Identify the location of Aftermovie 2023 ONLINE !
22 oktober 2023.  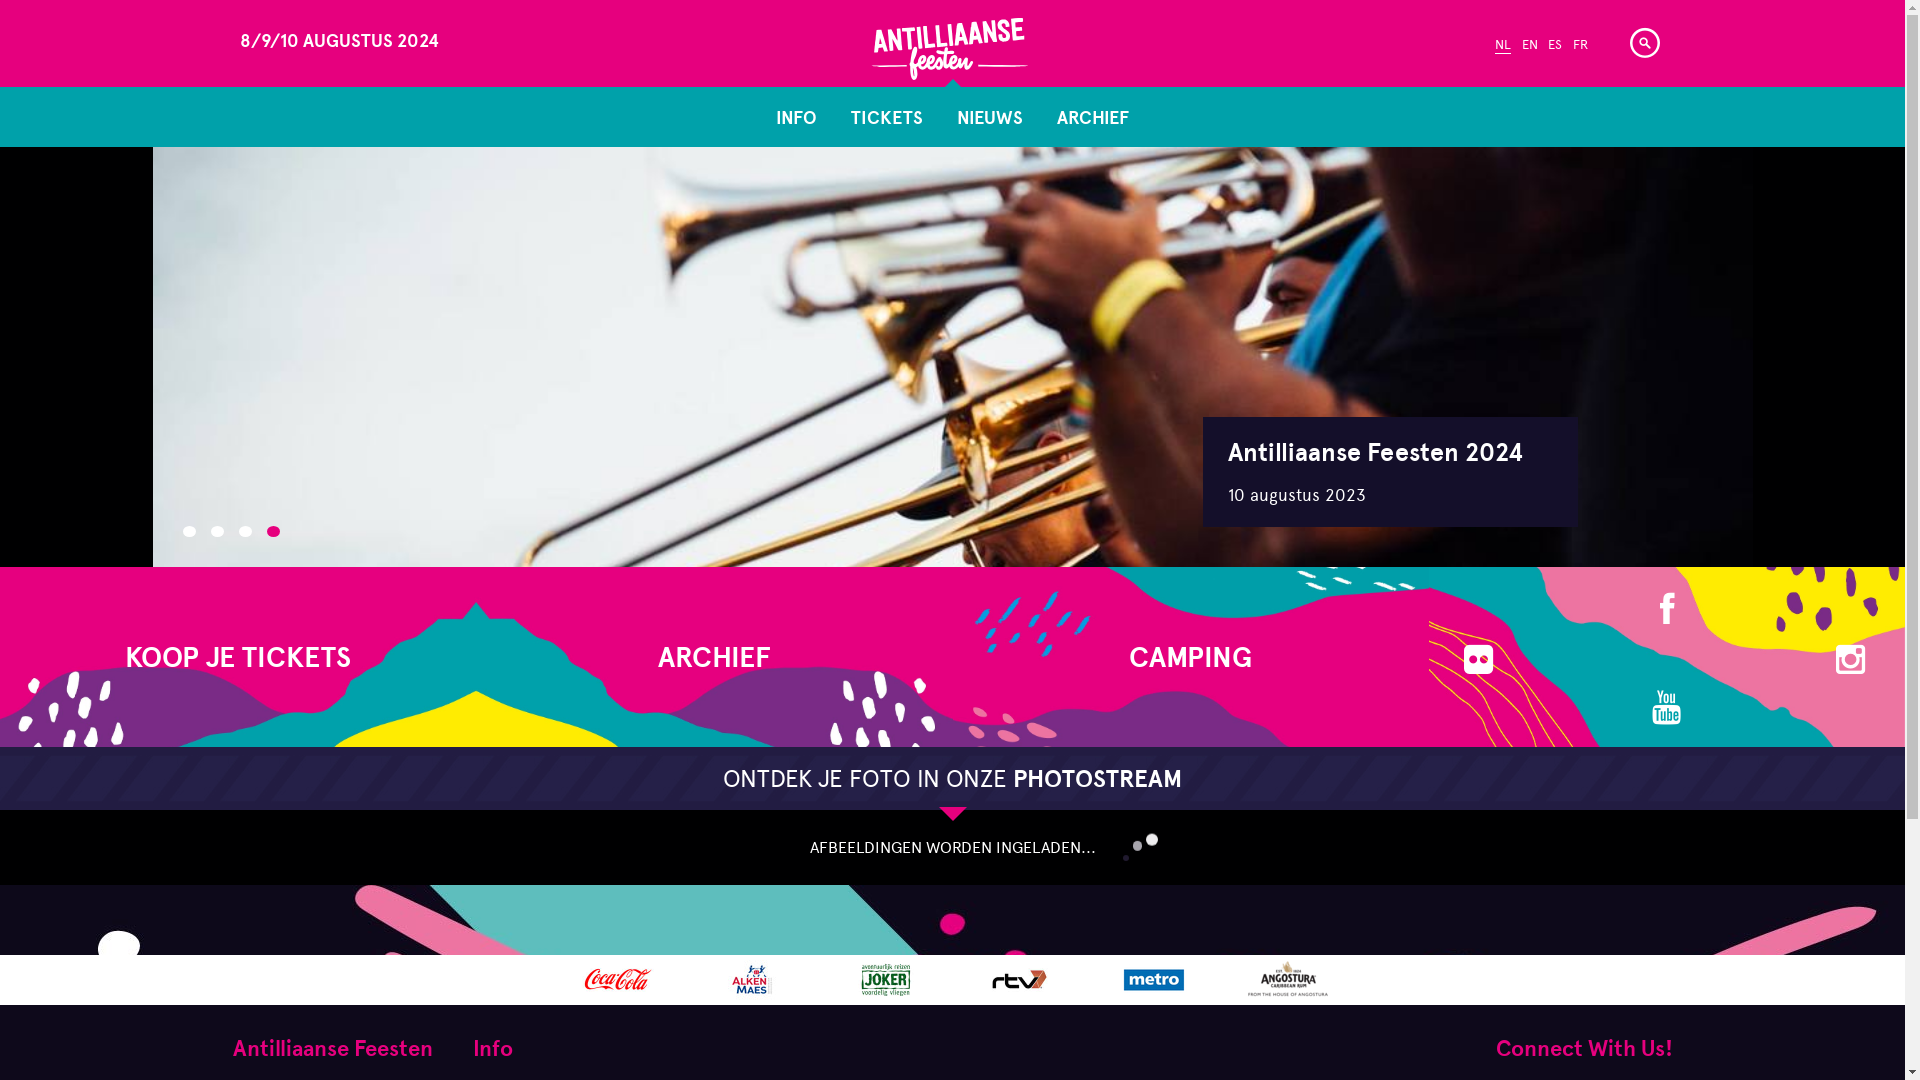
(1390, 472).